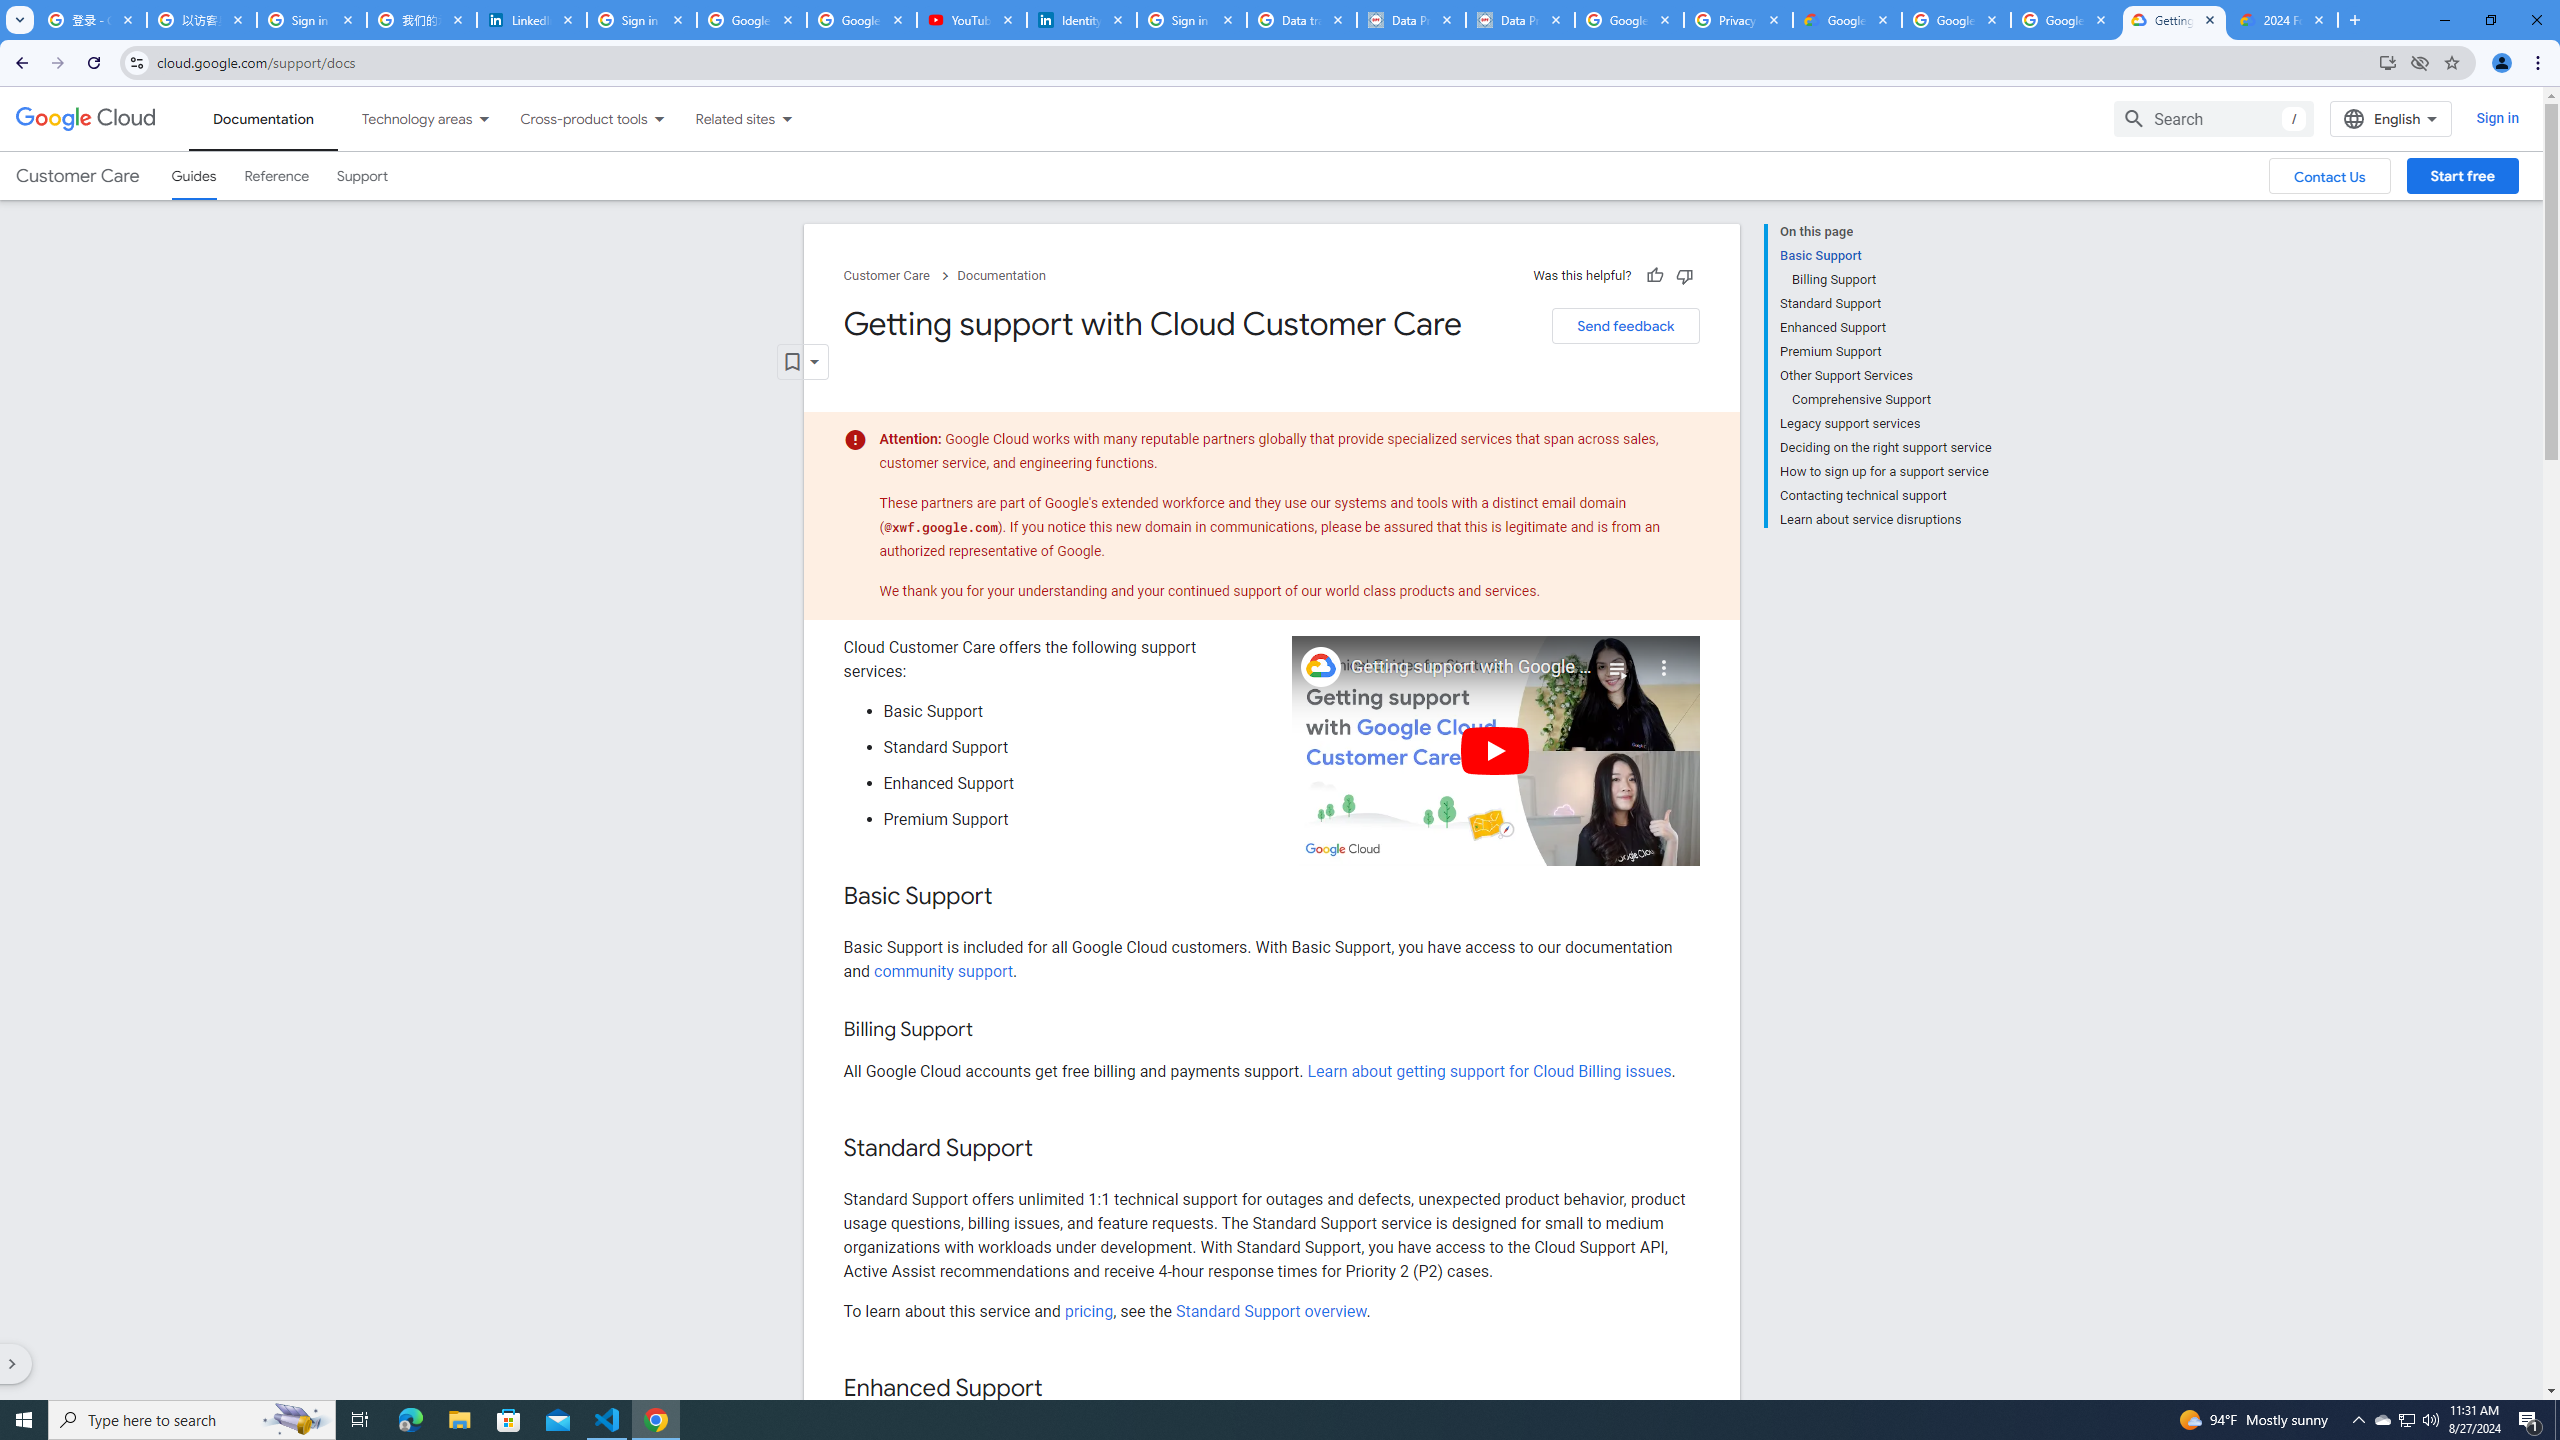 The width and height of the screenshot is (2560, 1440). What do you see at coordinates (1892, 399) in the screenshot?
I see `Comprehensive Support` at bounding box center [1892, 399].